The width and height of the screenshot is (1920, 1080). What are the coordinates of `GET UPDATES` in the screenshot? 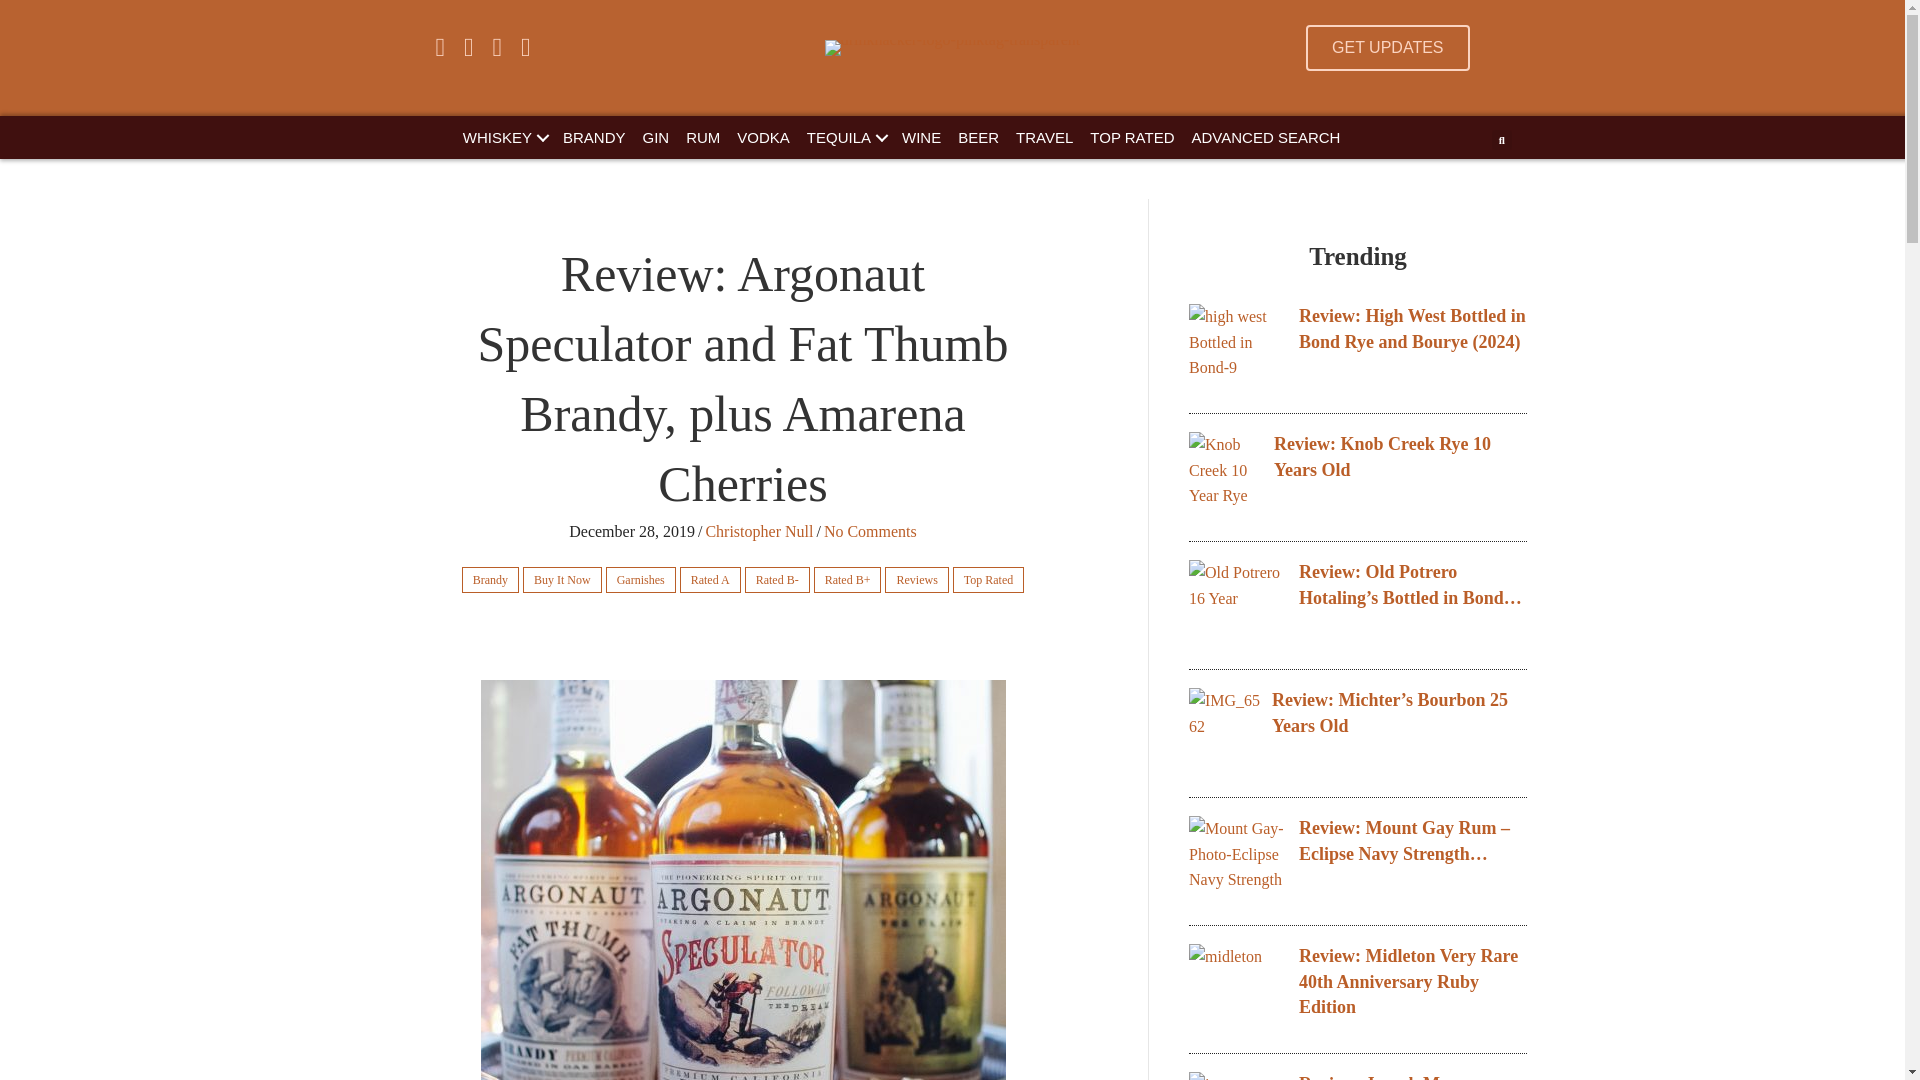 It's located at (1386, 48).